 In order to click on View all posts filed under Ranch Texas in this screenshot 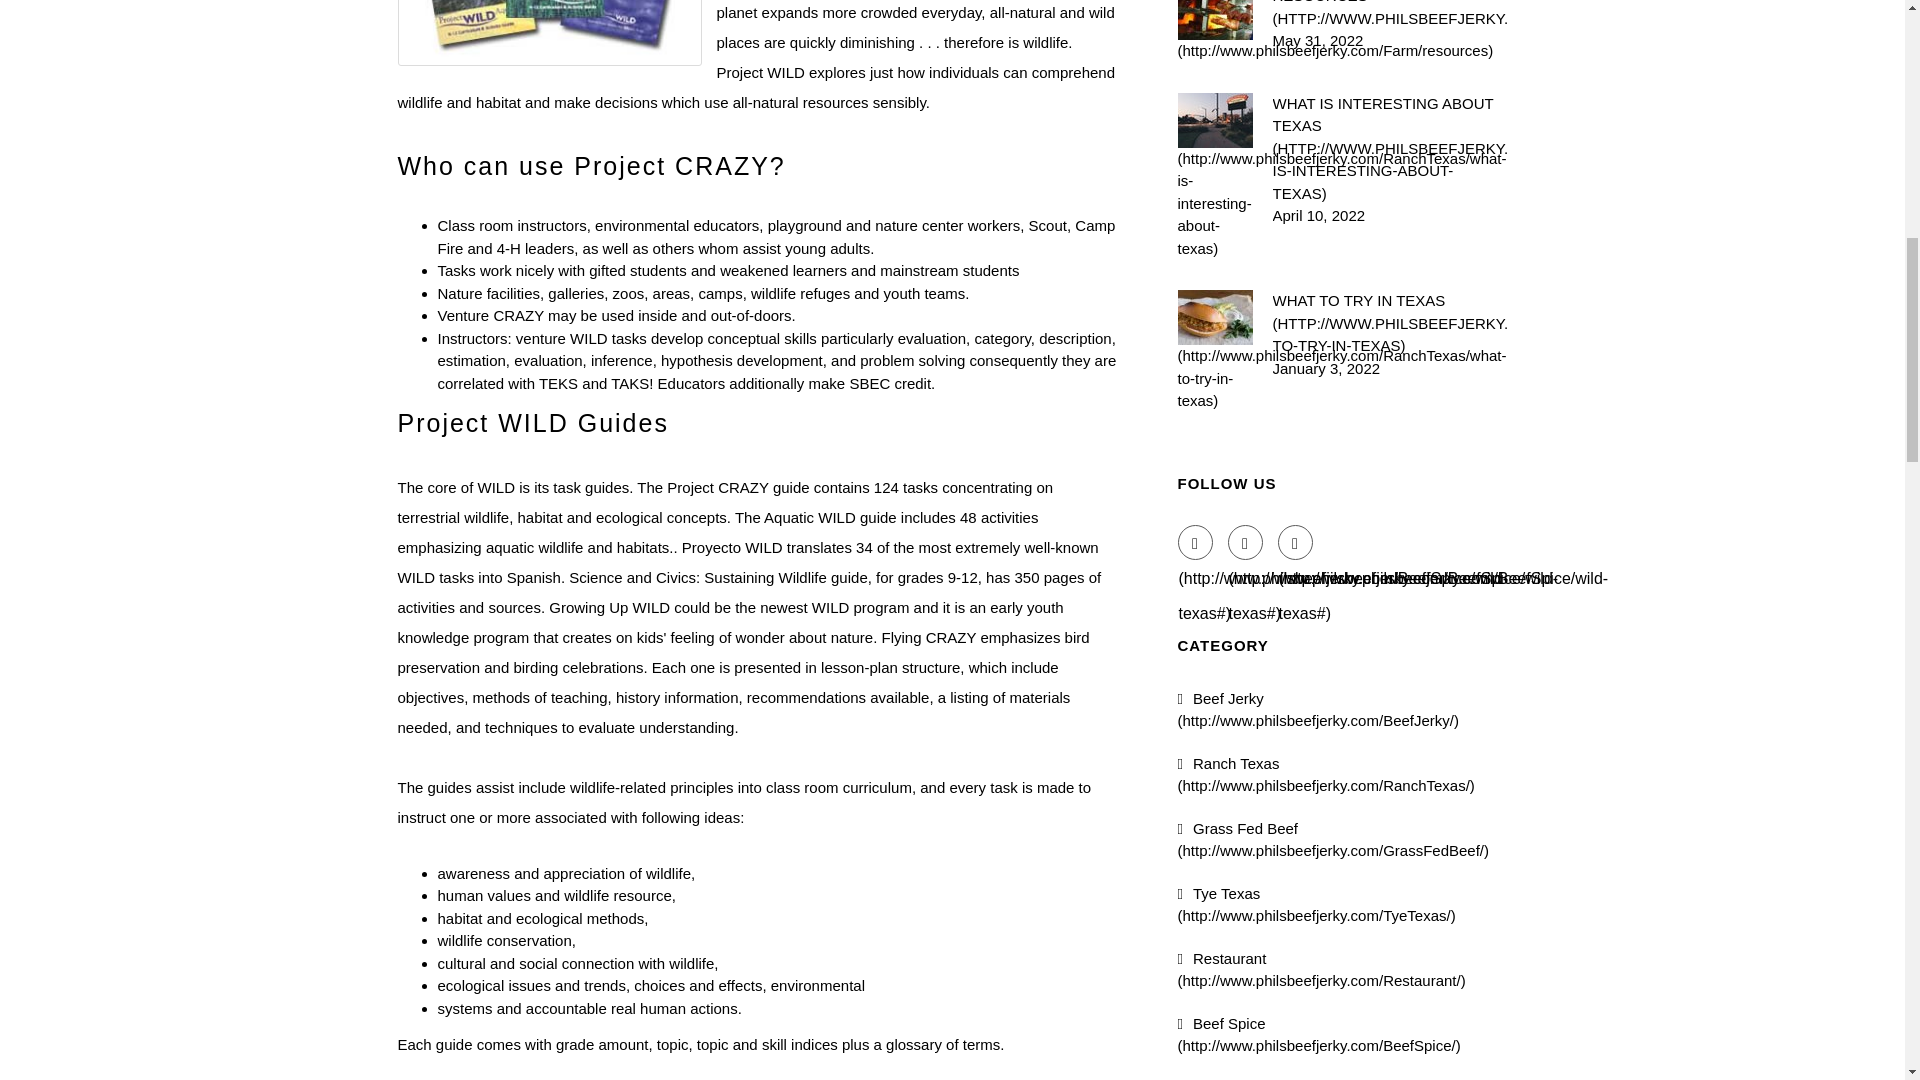, I will do `click(1326, 773)`.